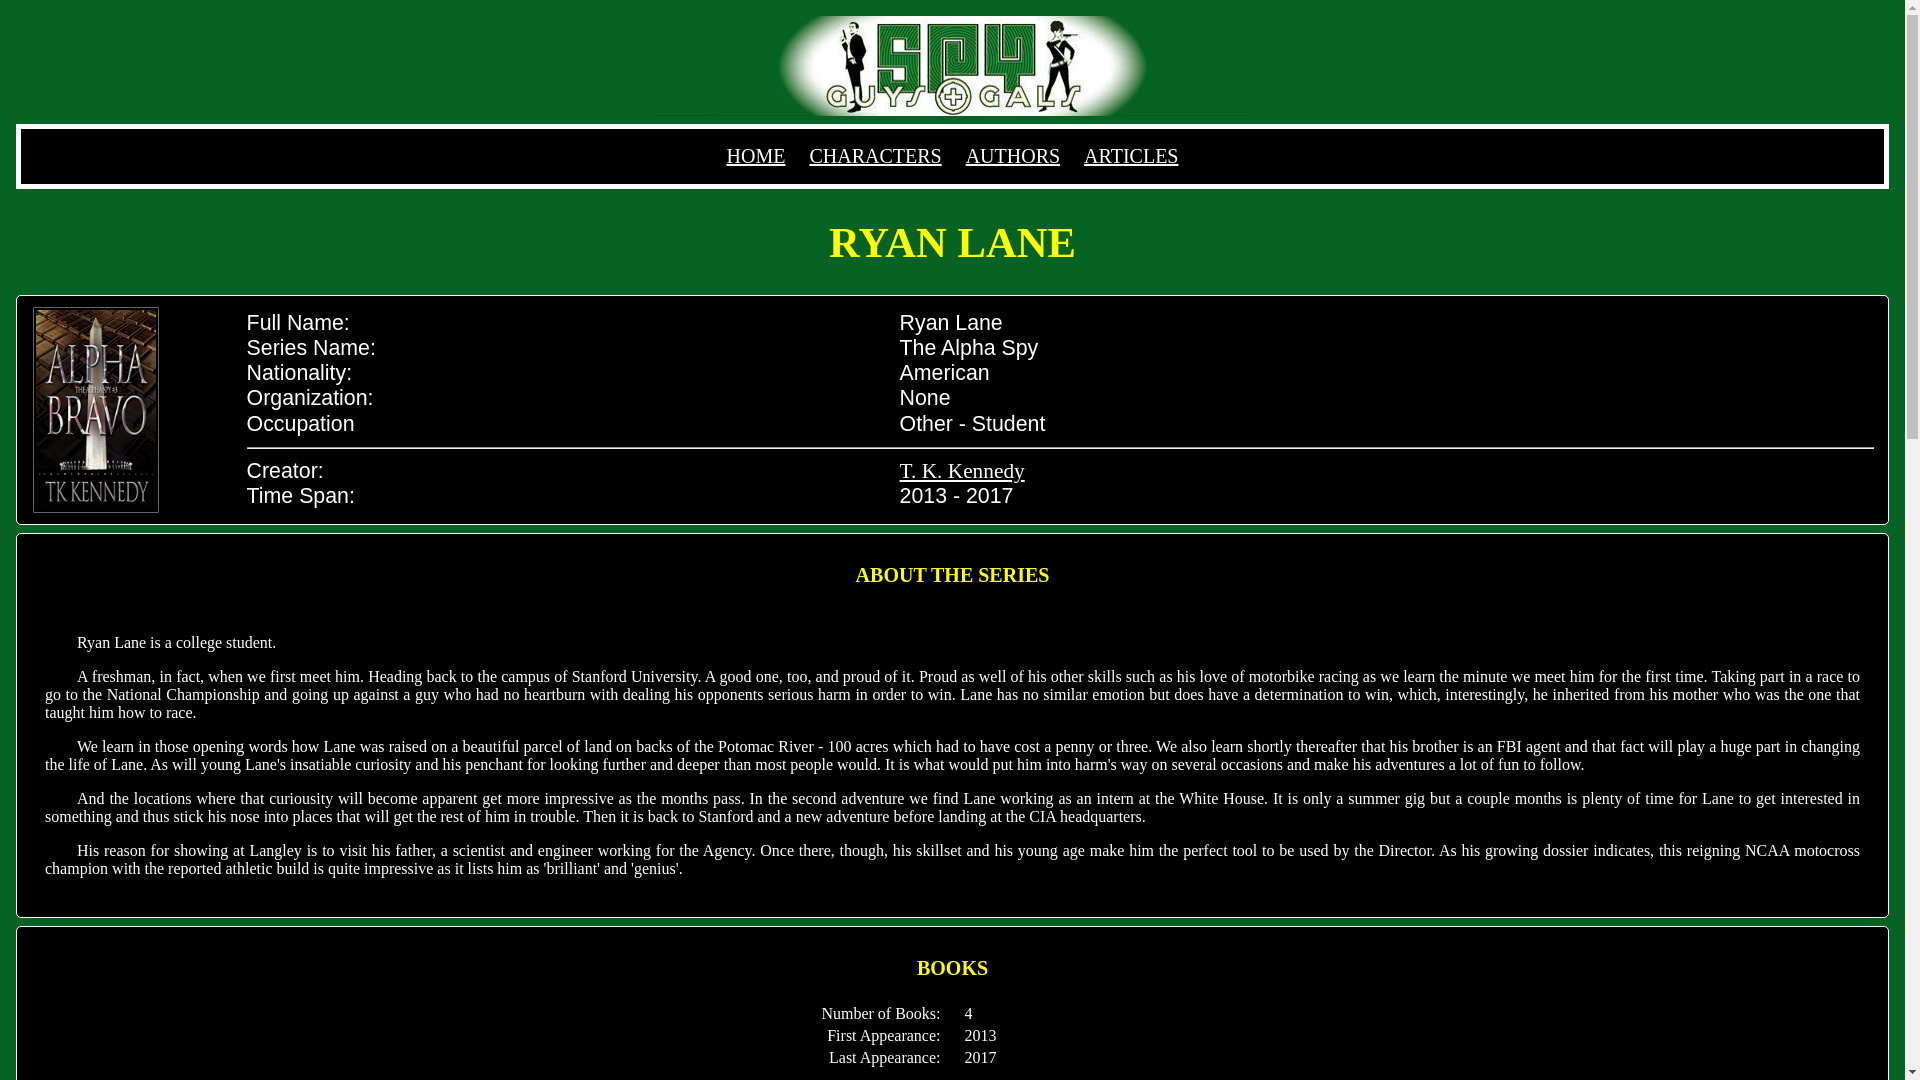  What do you see at coordinates (1131, 156) in the screenshot?
I see `ARTICLES` at bounding box center [1131, 156].